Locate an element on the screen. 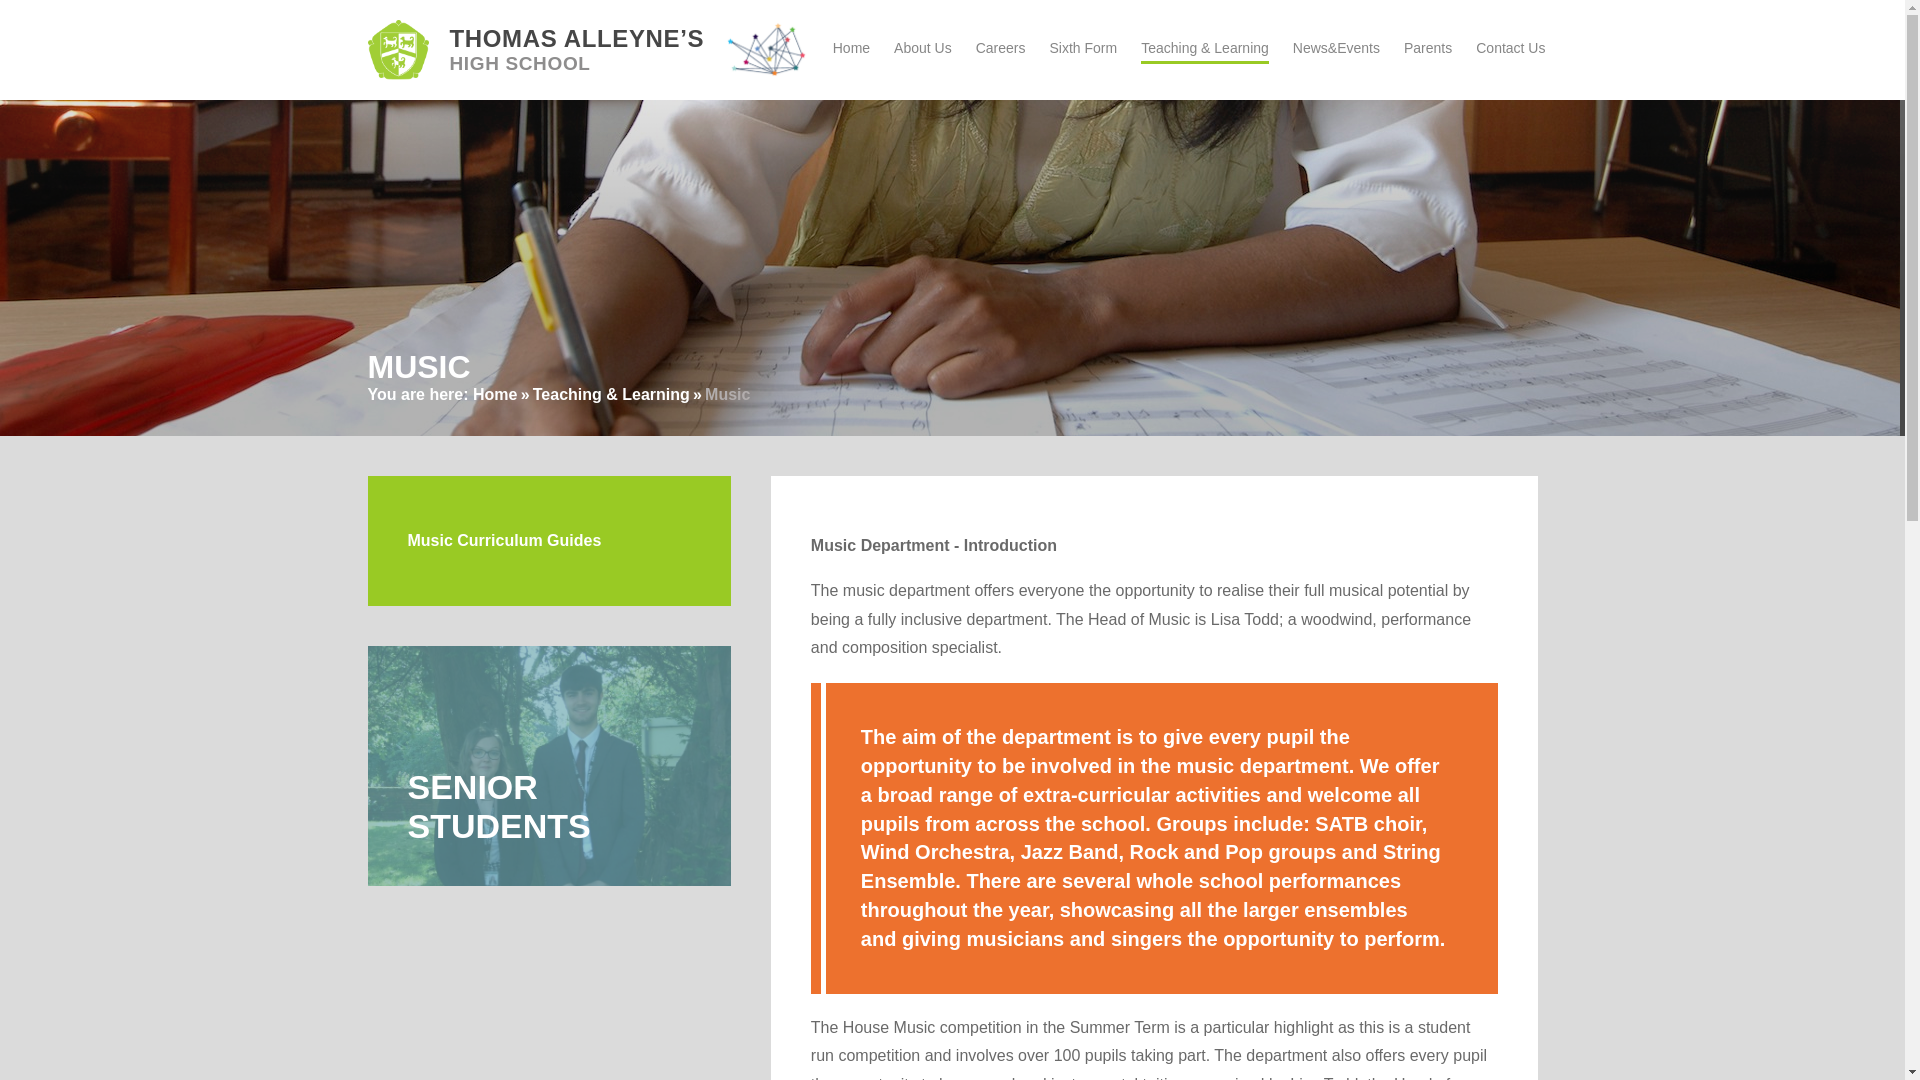  Contact Us is located at coordinates (1510, 48).